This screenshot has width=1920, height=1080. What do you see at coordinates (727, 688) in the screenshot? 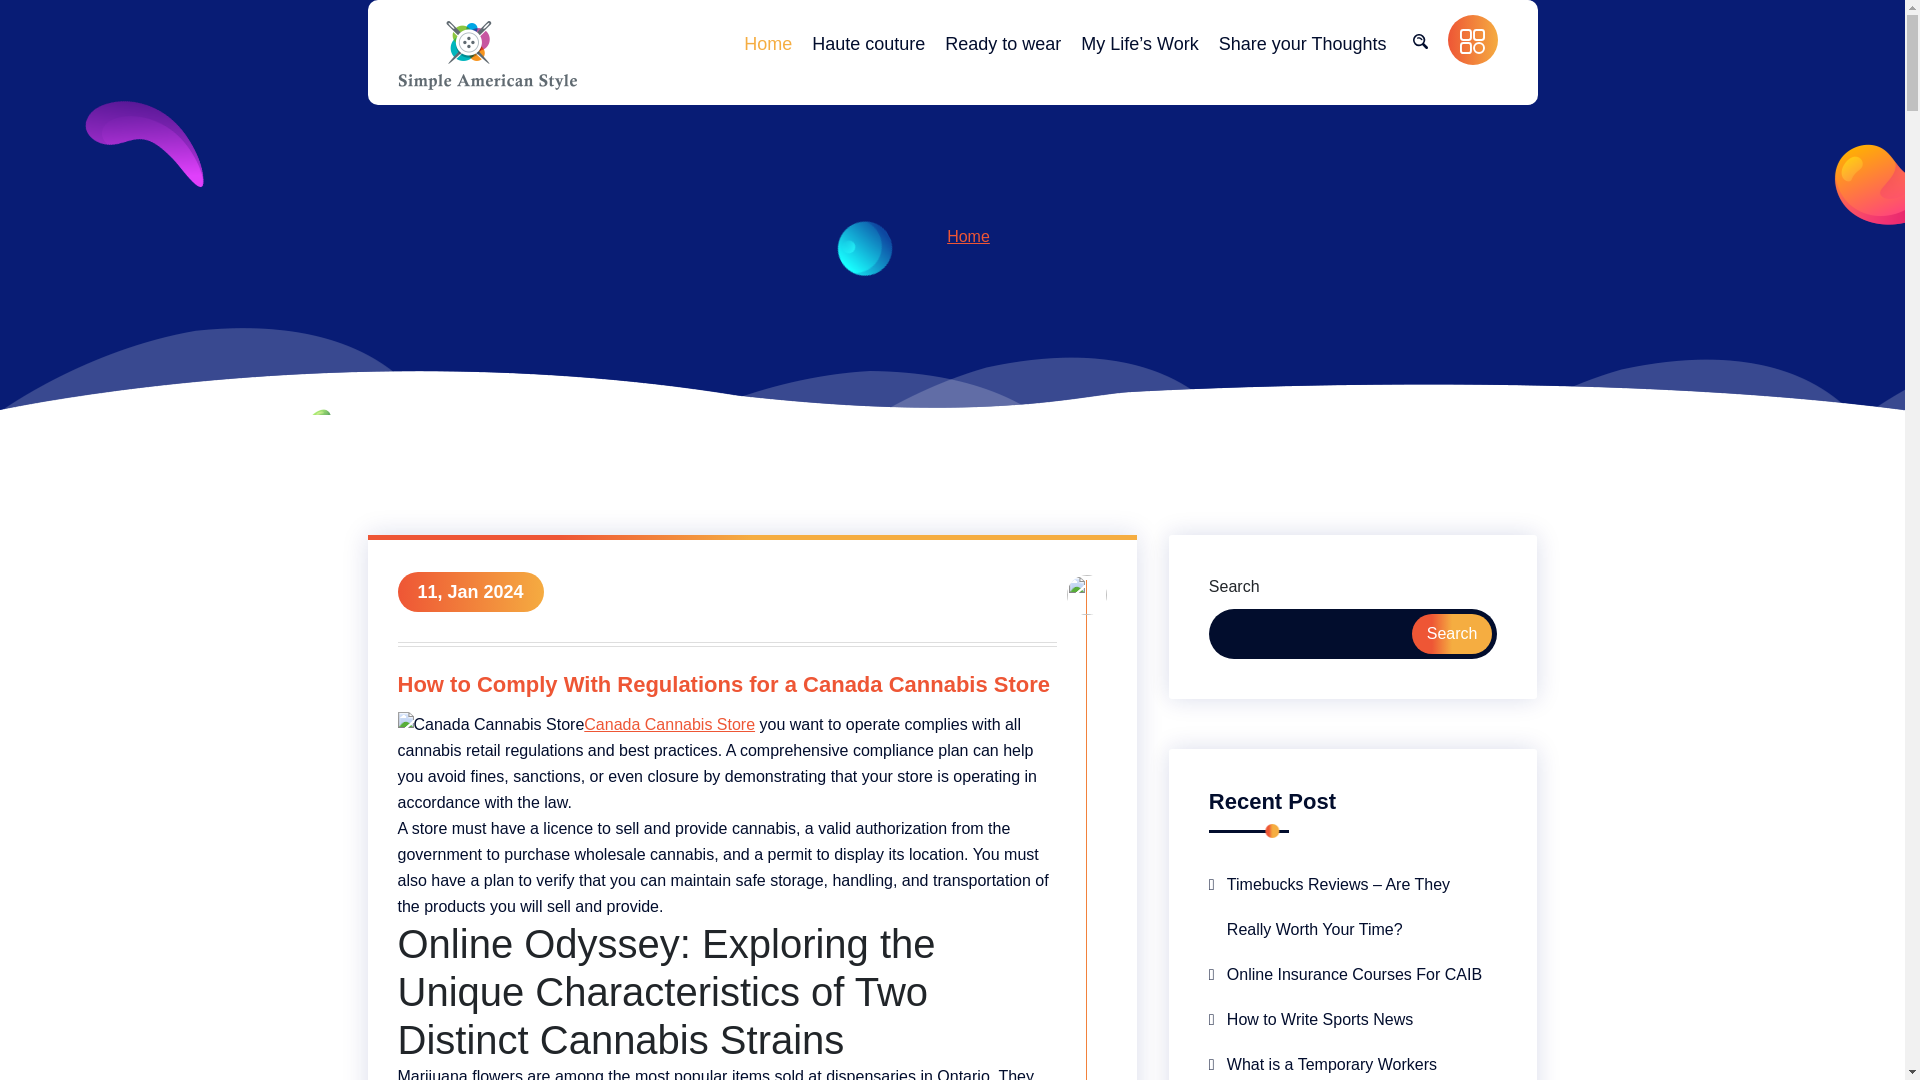
I see `How to Comply With Regulations for a Canada Cannabis Store` at bounding box center [727, 688].